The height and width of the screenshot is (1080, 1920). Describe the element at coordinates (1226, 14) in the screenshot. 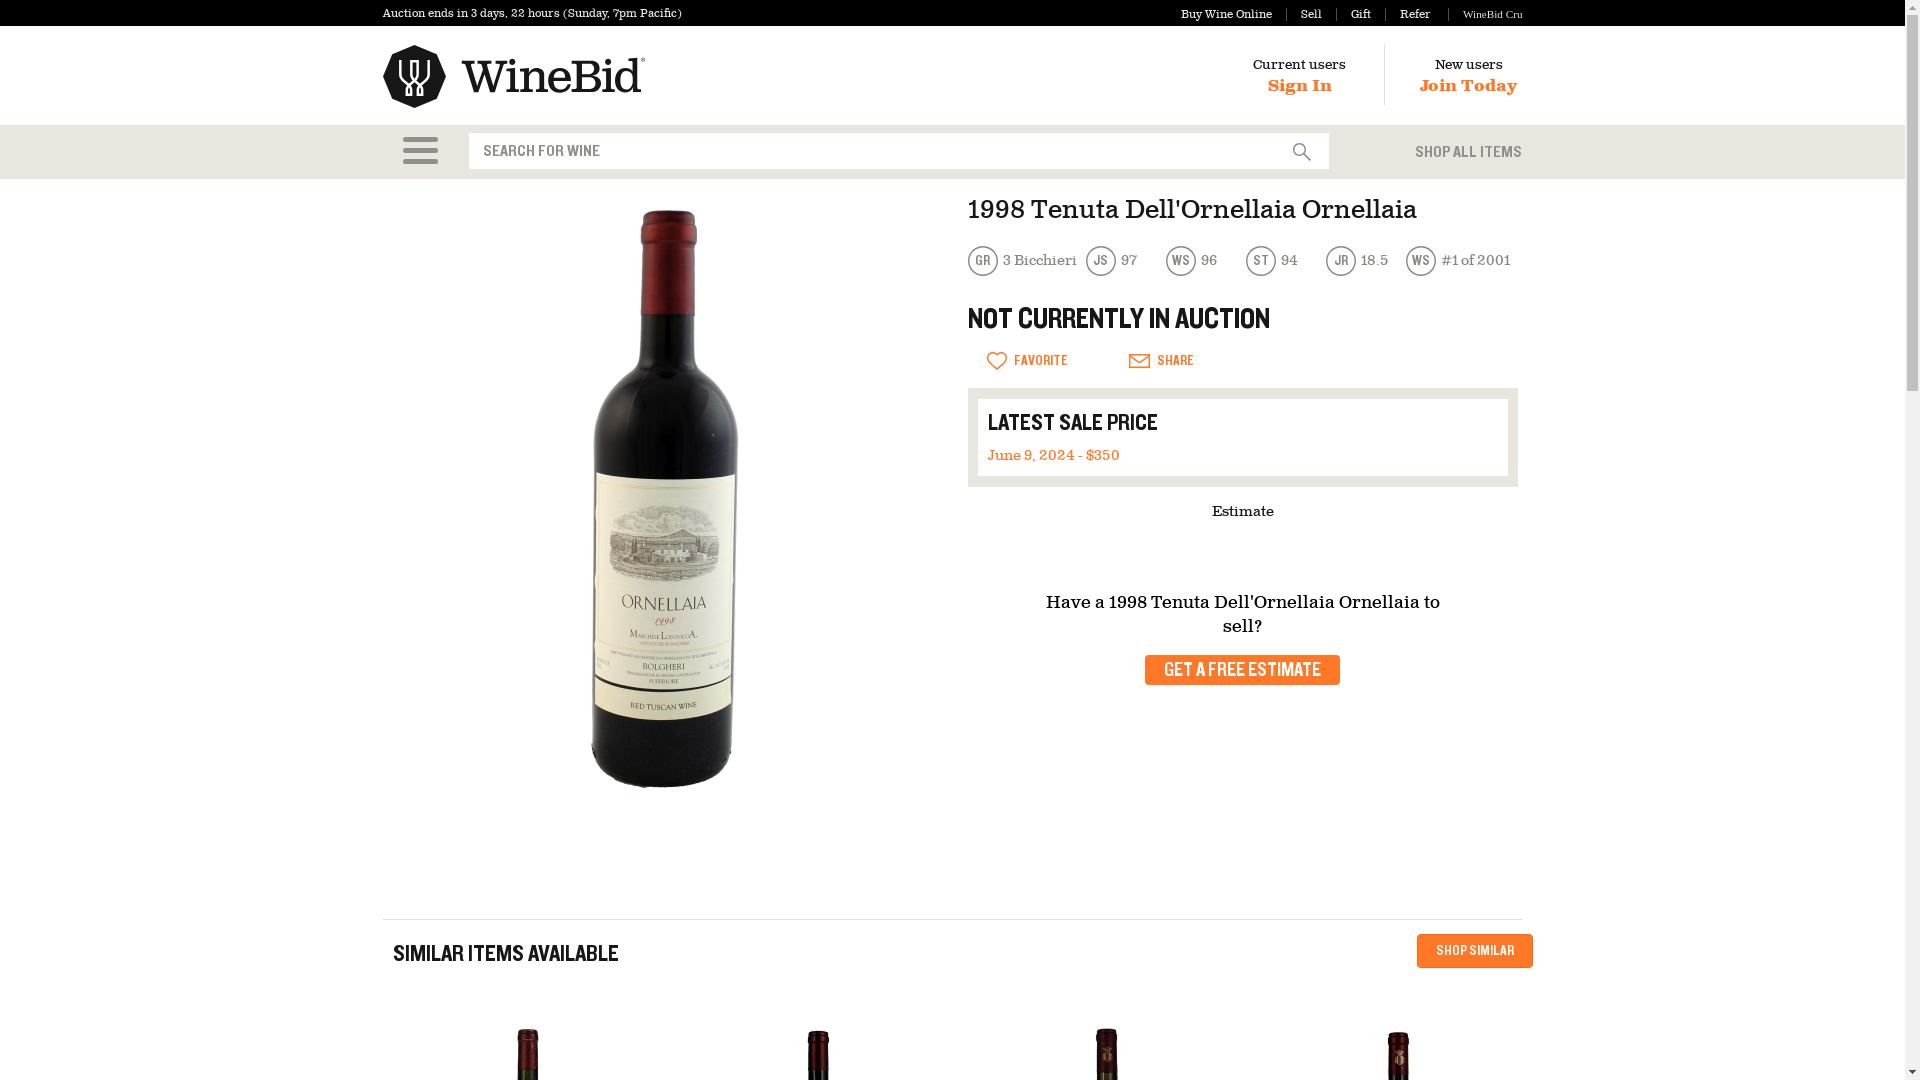

I see `Buy Wine Online` at that location.